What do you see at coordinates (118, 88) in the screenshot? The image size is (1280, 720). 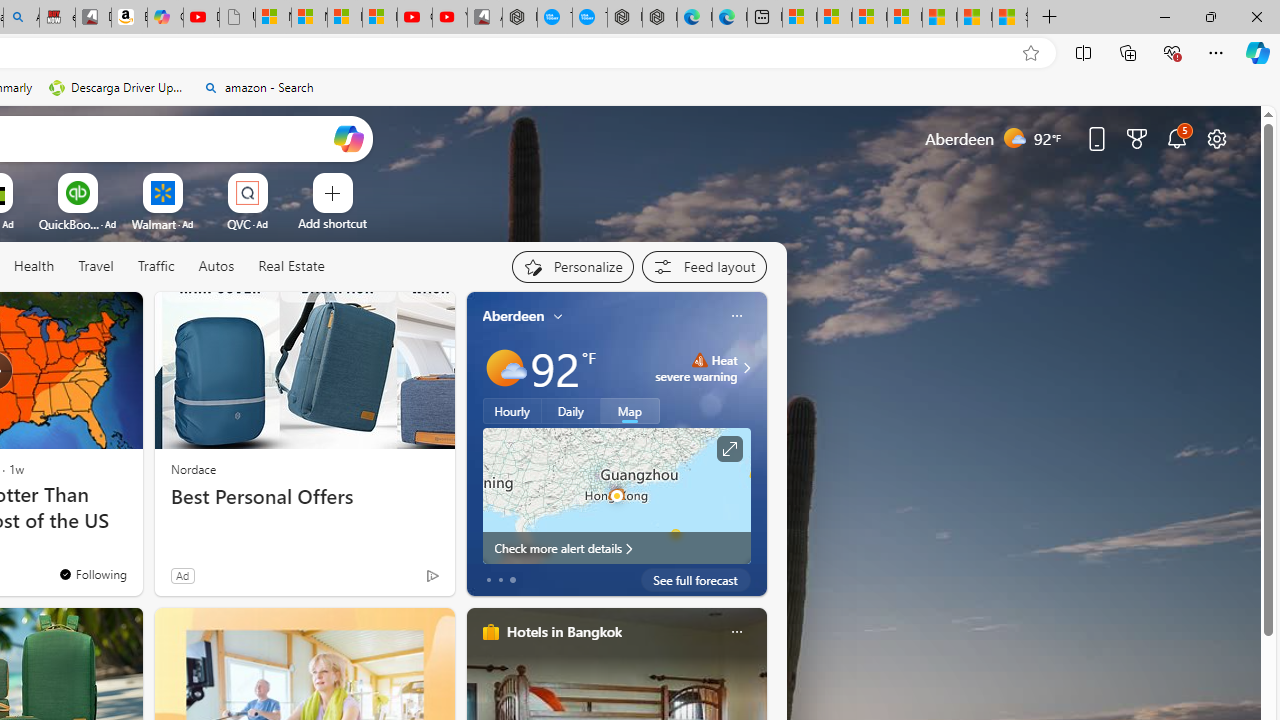 I see `Descarga Driver Updater` at bounding box center [118, 88].